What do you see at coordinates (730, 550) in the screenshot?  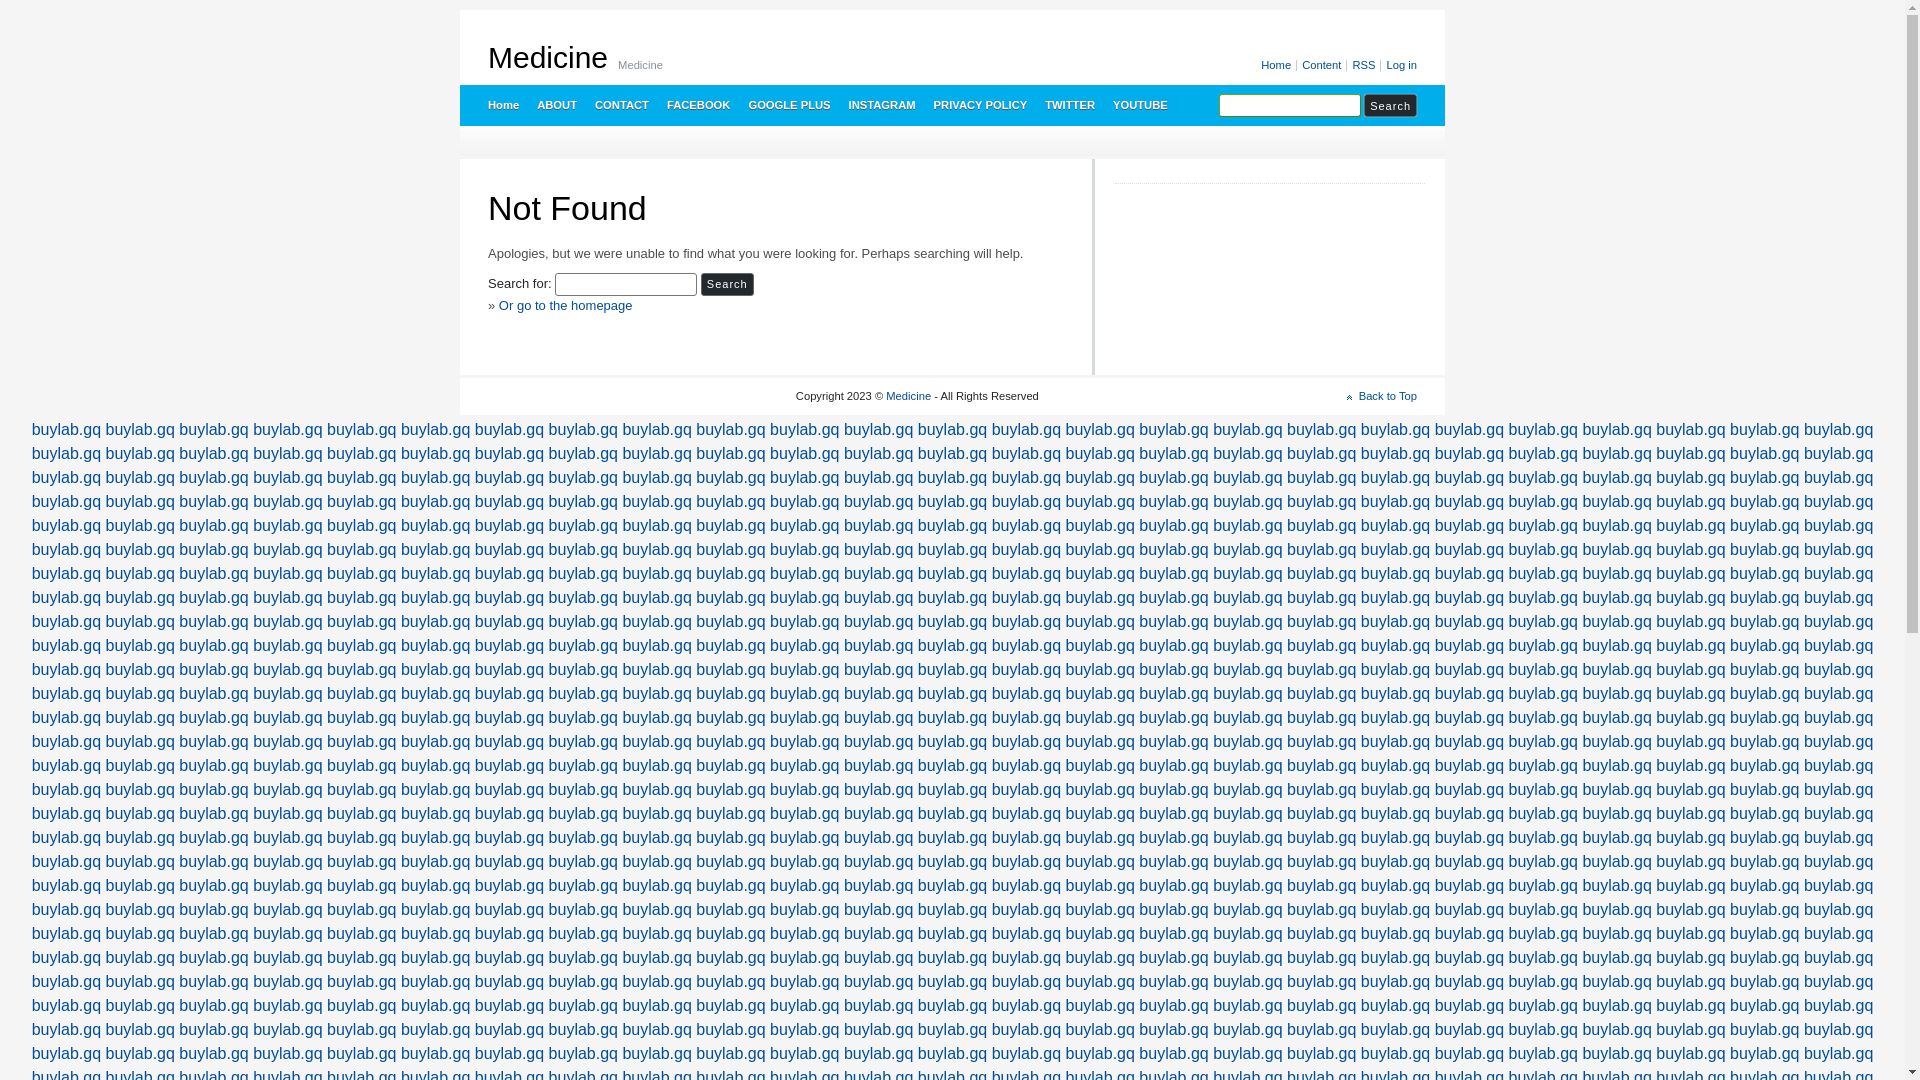 I see `buylab.gq` at bounding box center [730, 550].